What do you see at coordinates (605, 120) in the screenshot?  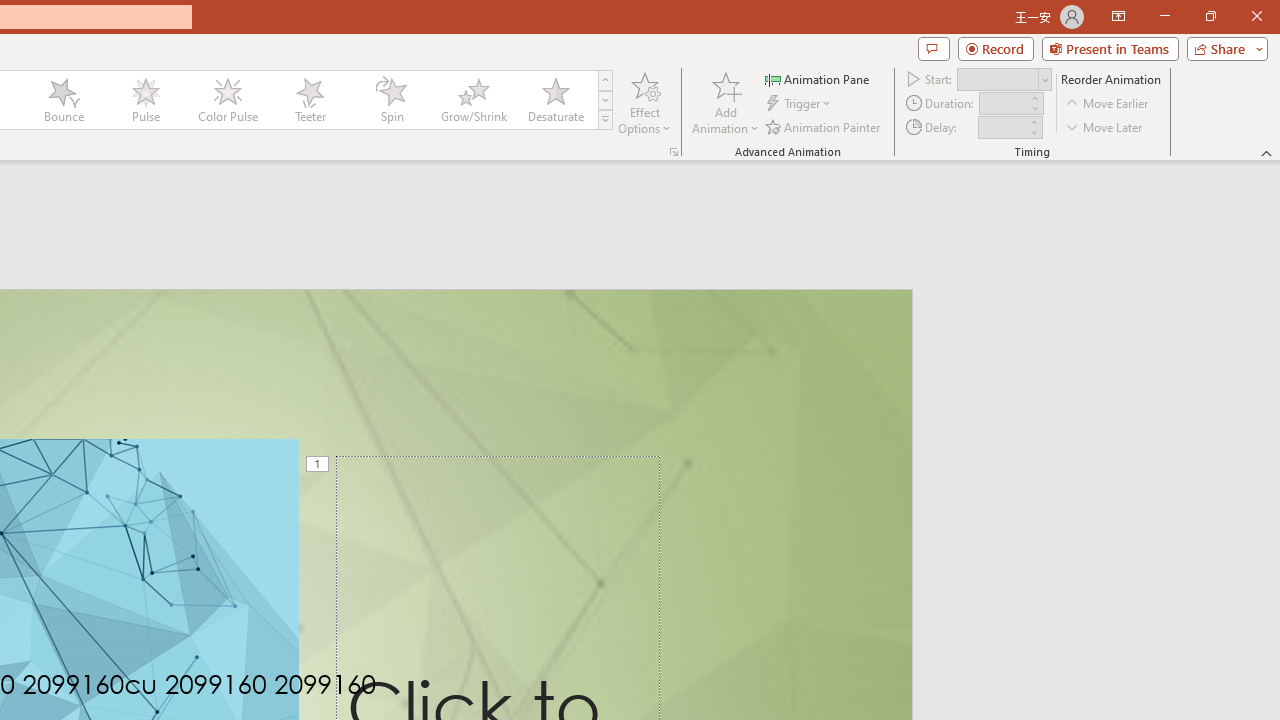 I see `Animation Styles` at bounding box center [605, 120].